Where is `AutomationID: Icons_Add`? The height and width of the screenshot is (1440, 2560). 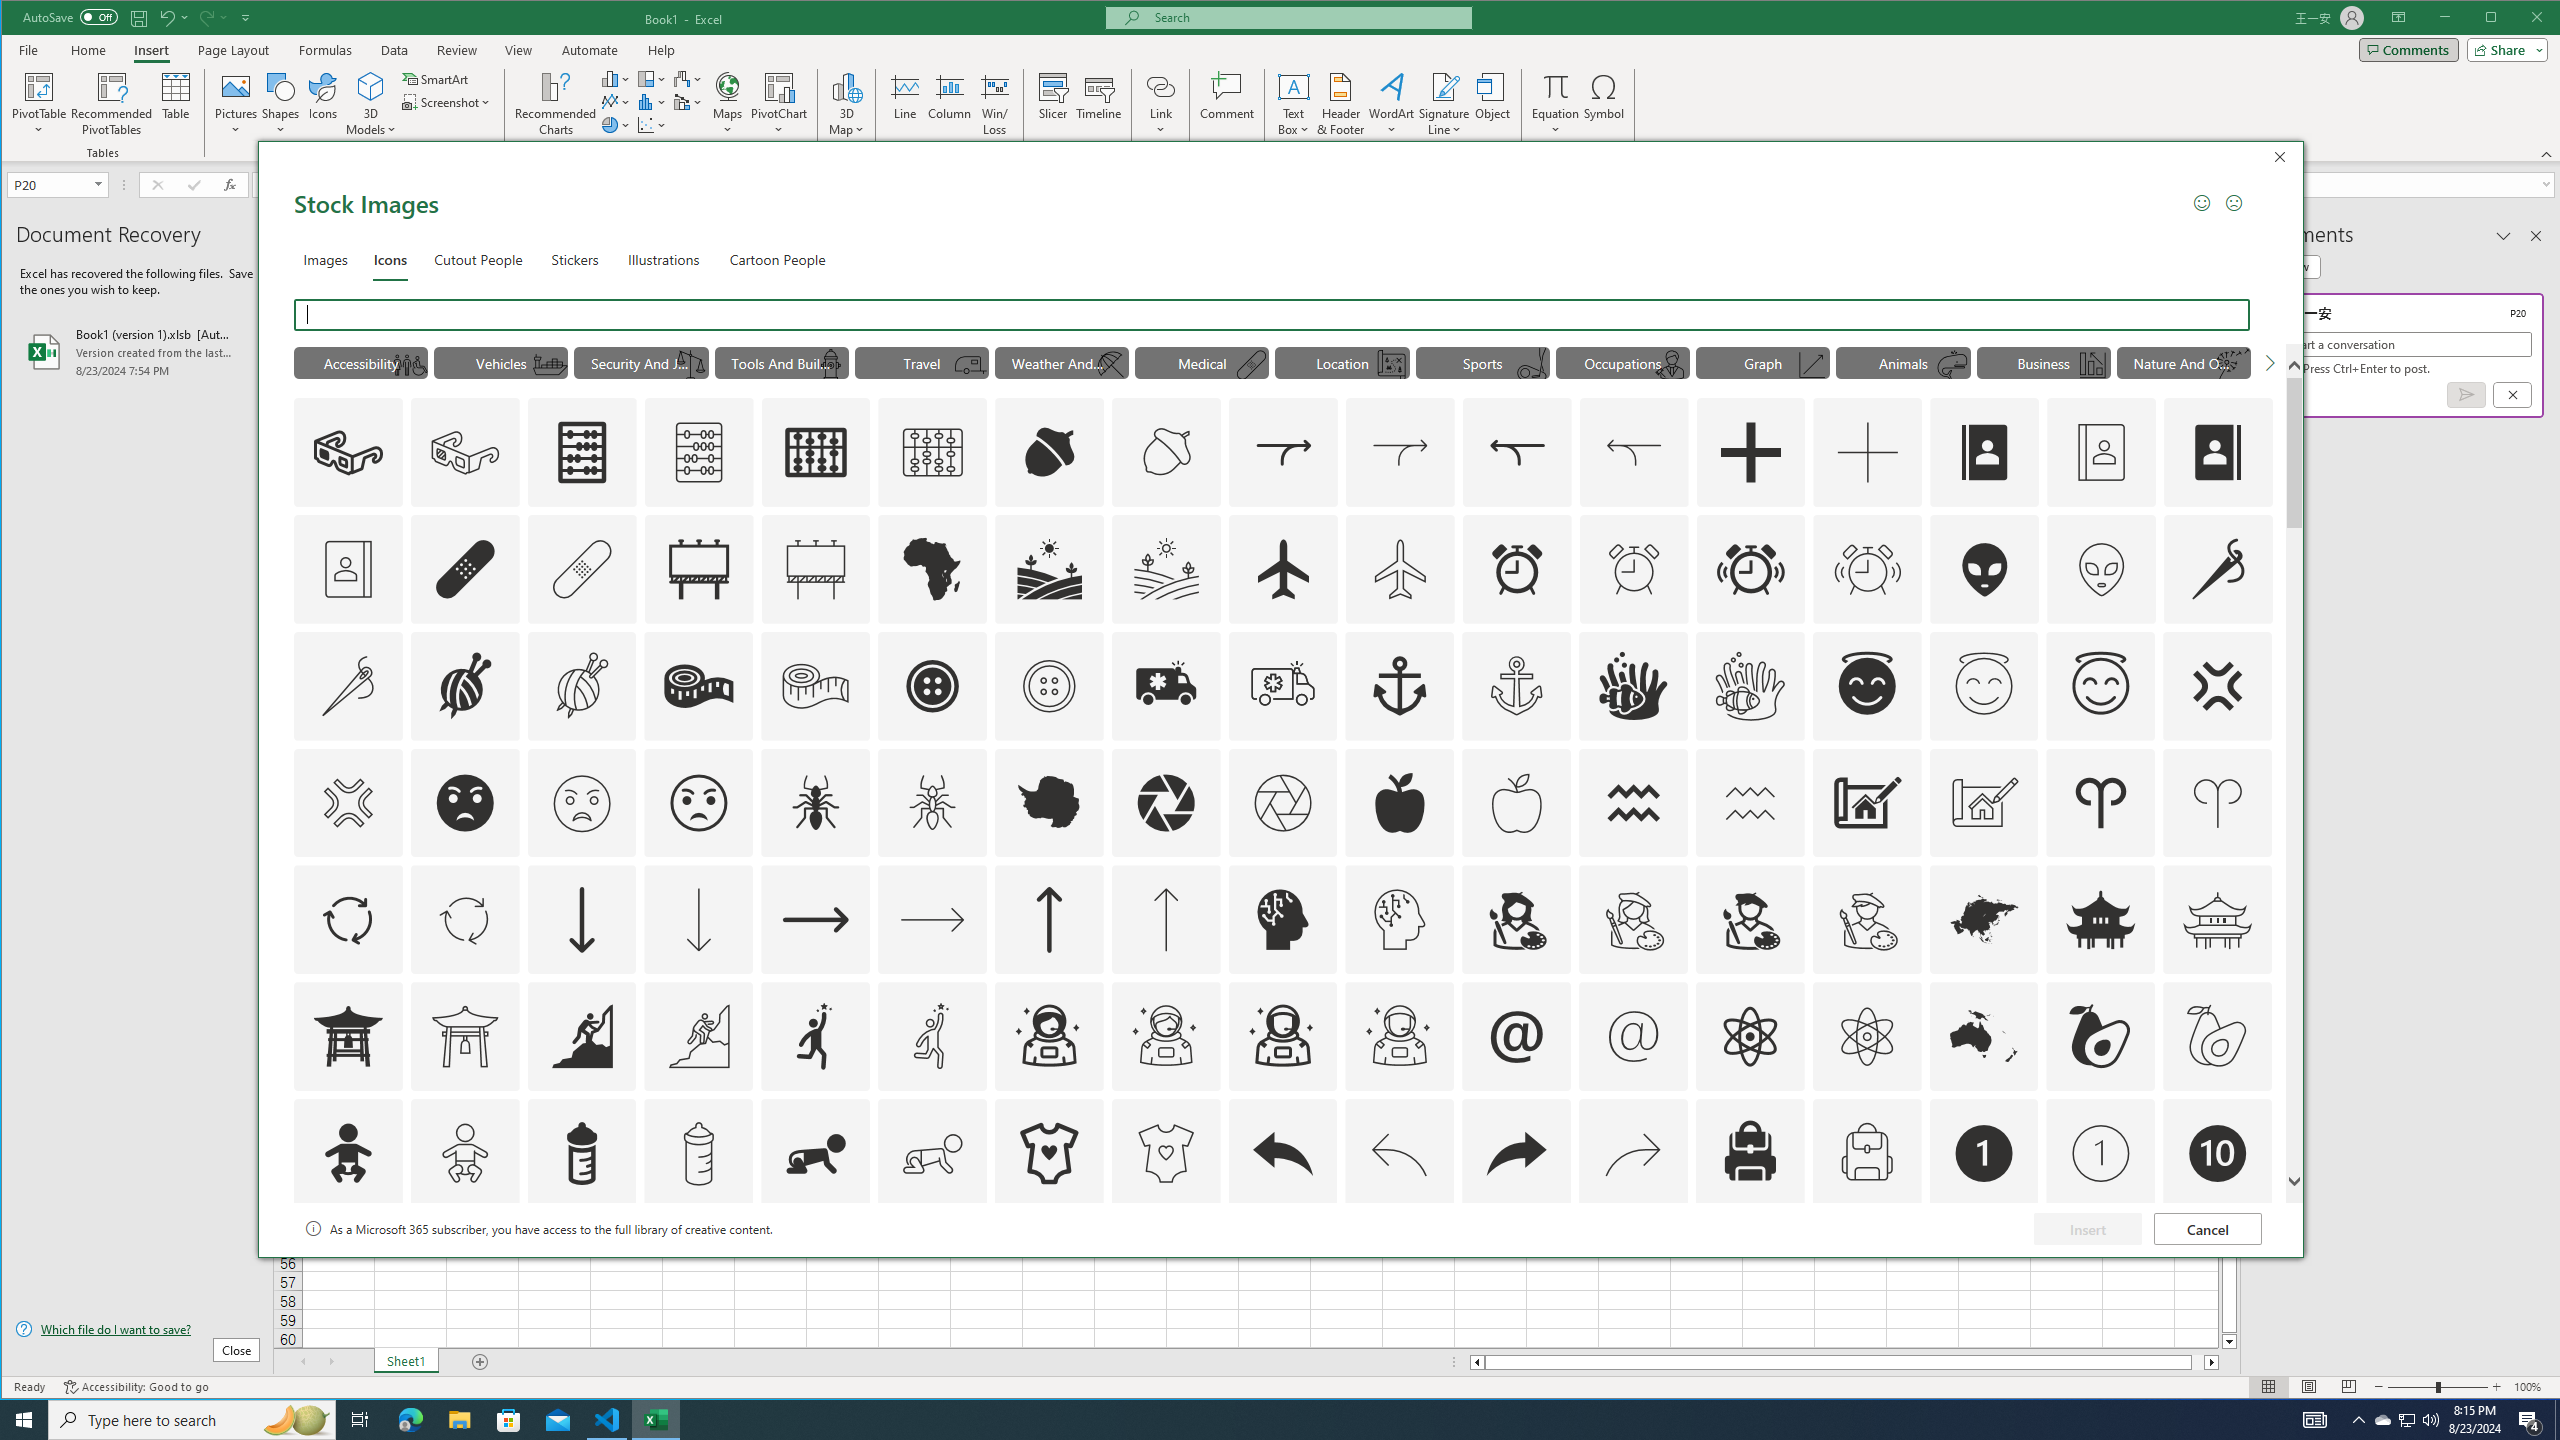 AutomationID: Icons_Add is located at coordinates (1750, 452).